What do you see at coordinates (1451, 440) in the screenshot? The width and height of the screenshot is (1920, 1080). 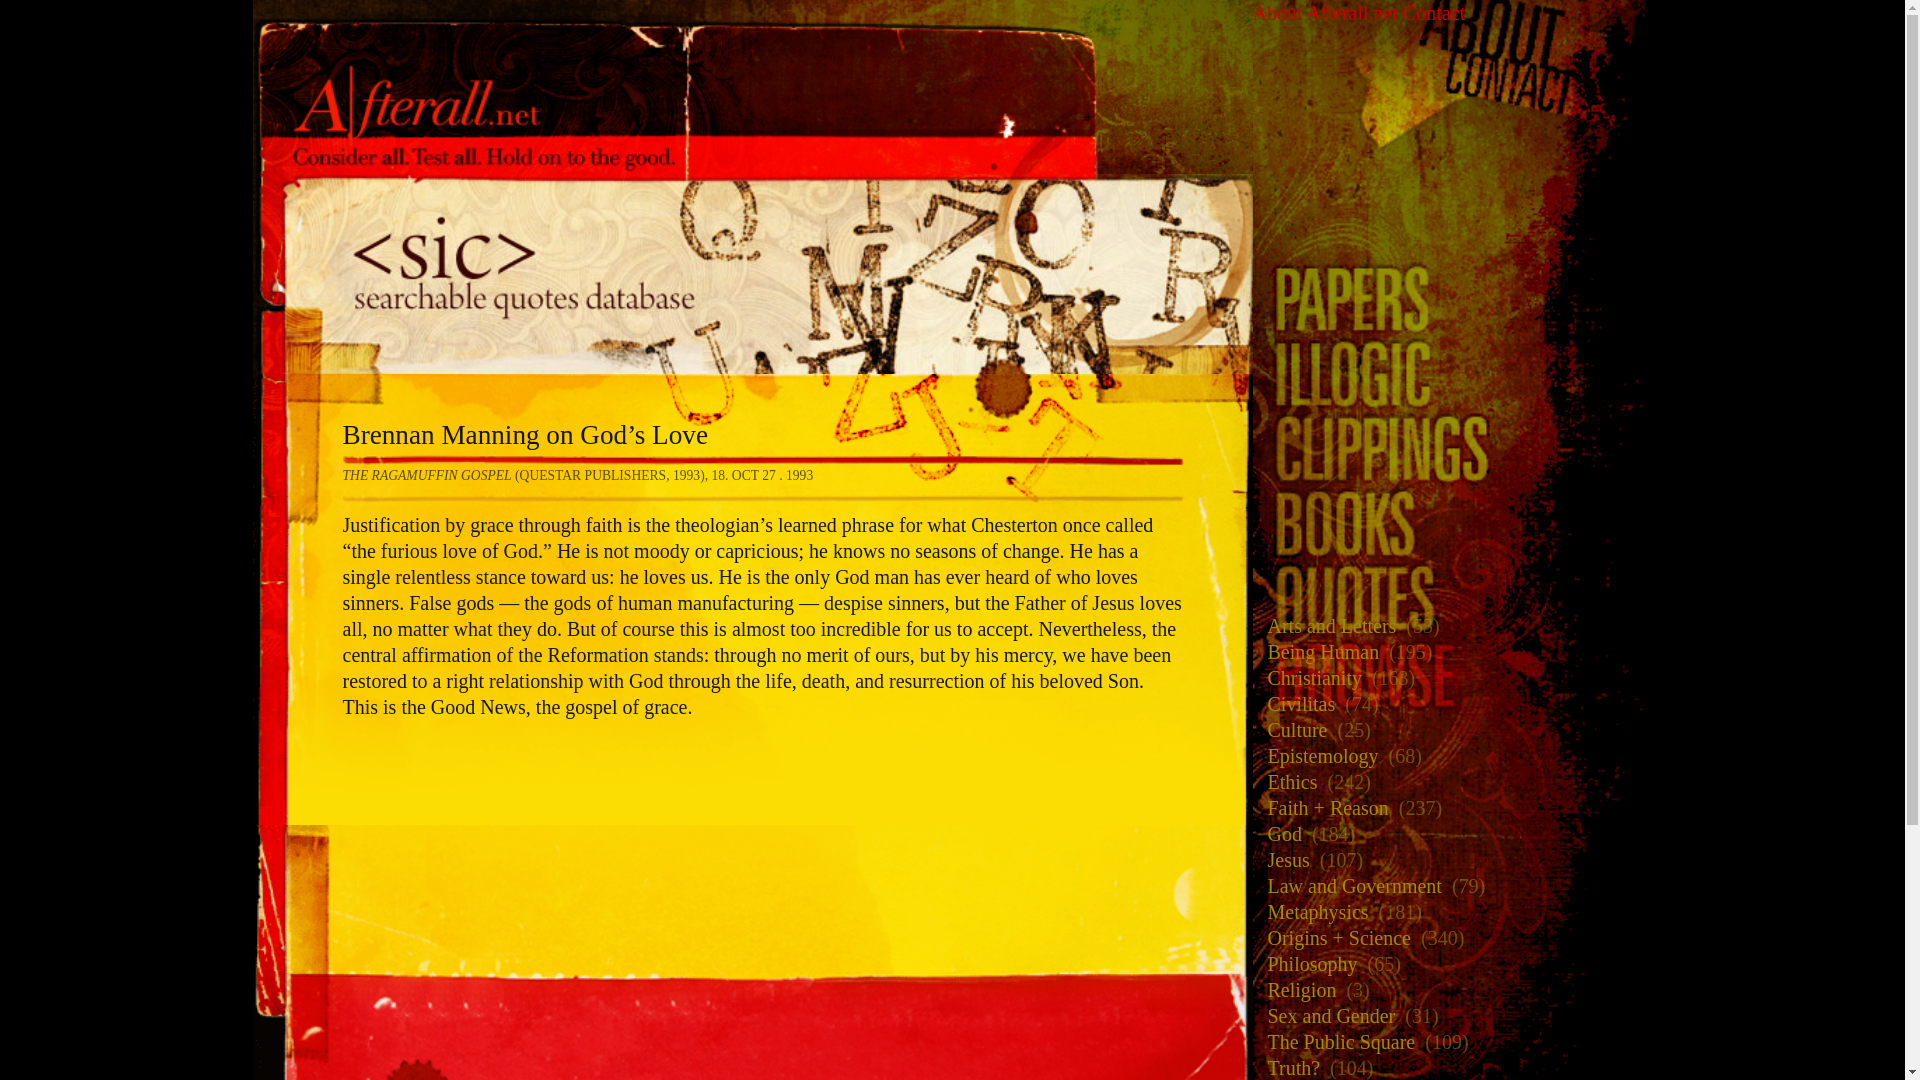 I see `Books and Bibliography` at bounding box center [1451, 440].